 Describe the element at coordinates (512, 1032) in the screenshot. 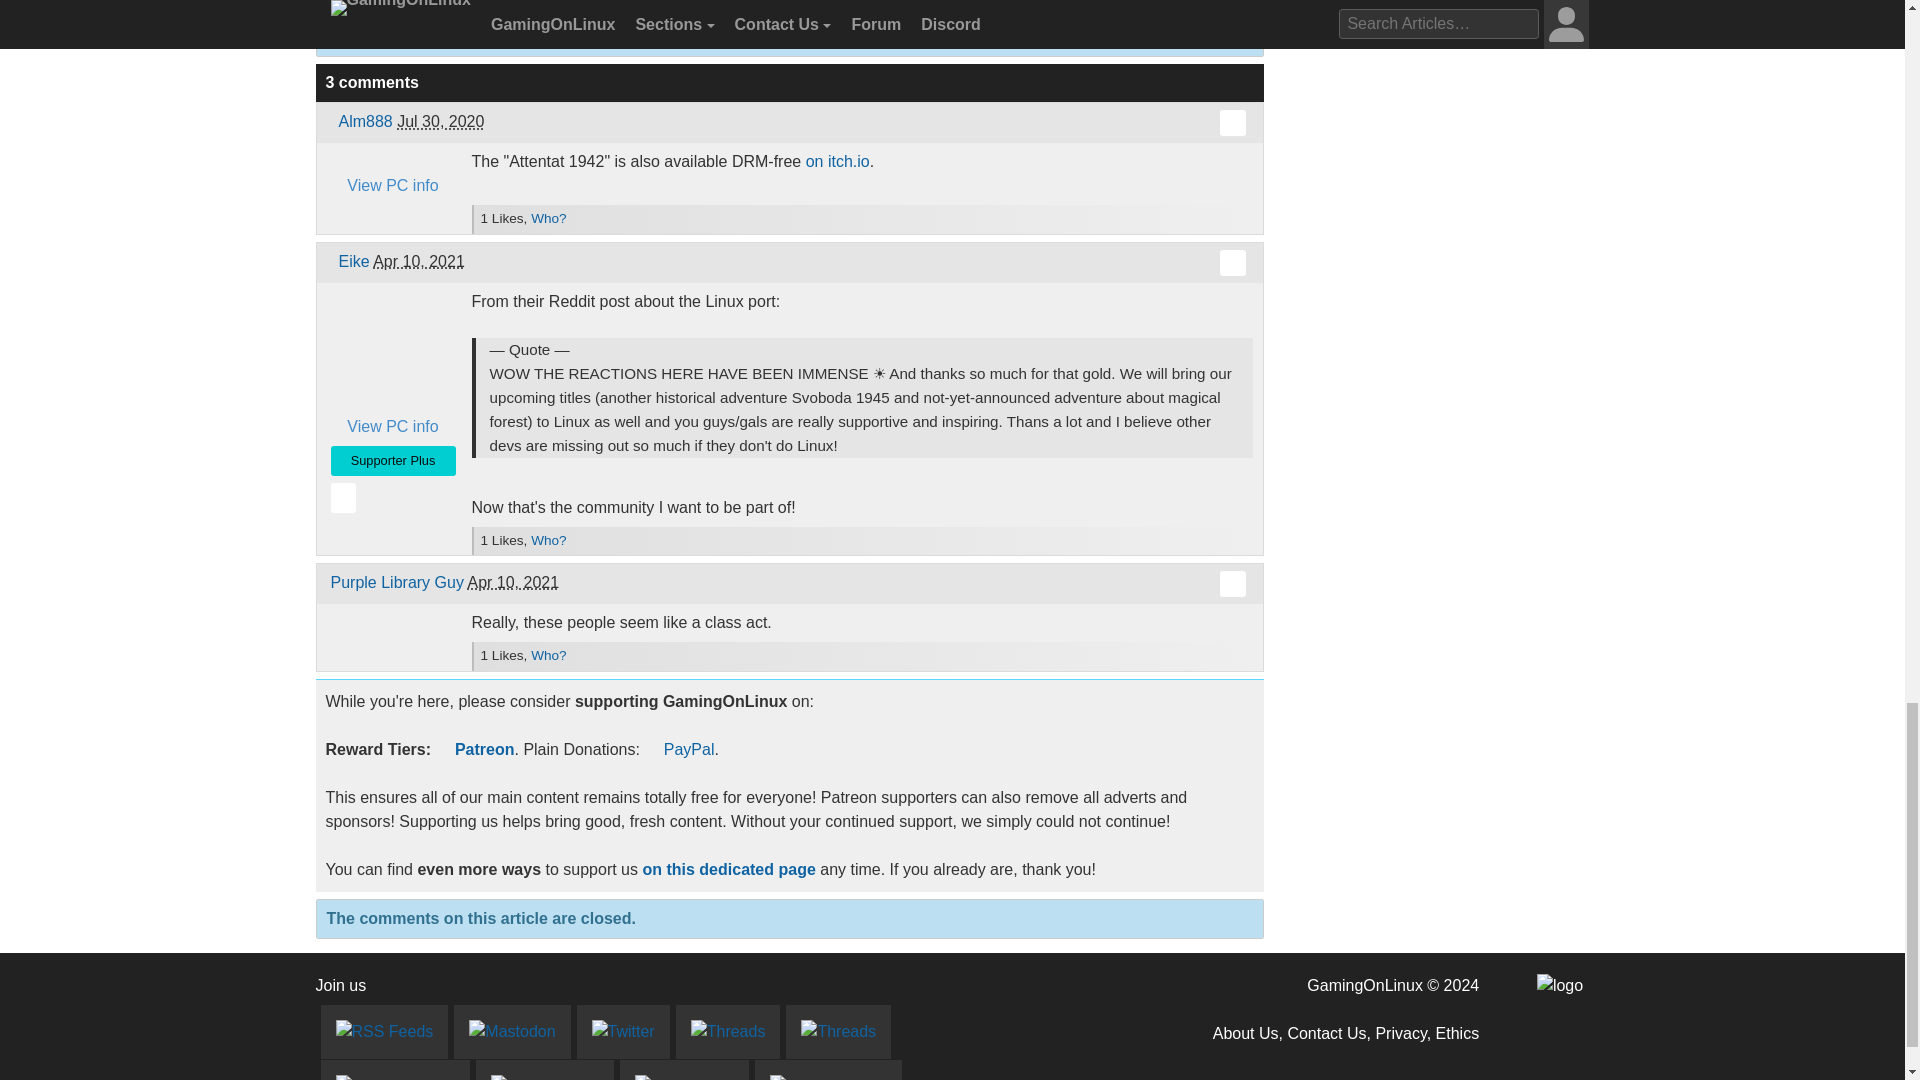

I see `Mastodon` at that location.